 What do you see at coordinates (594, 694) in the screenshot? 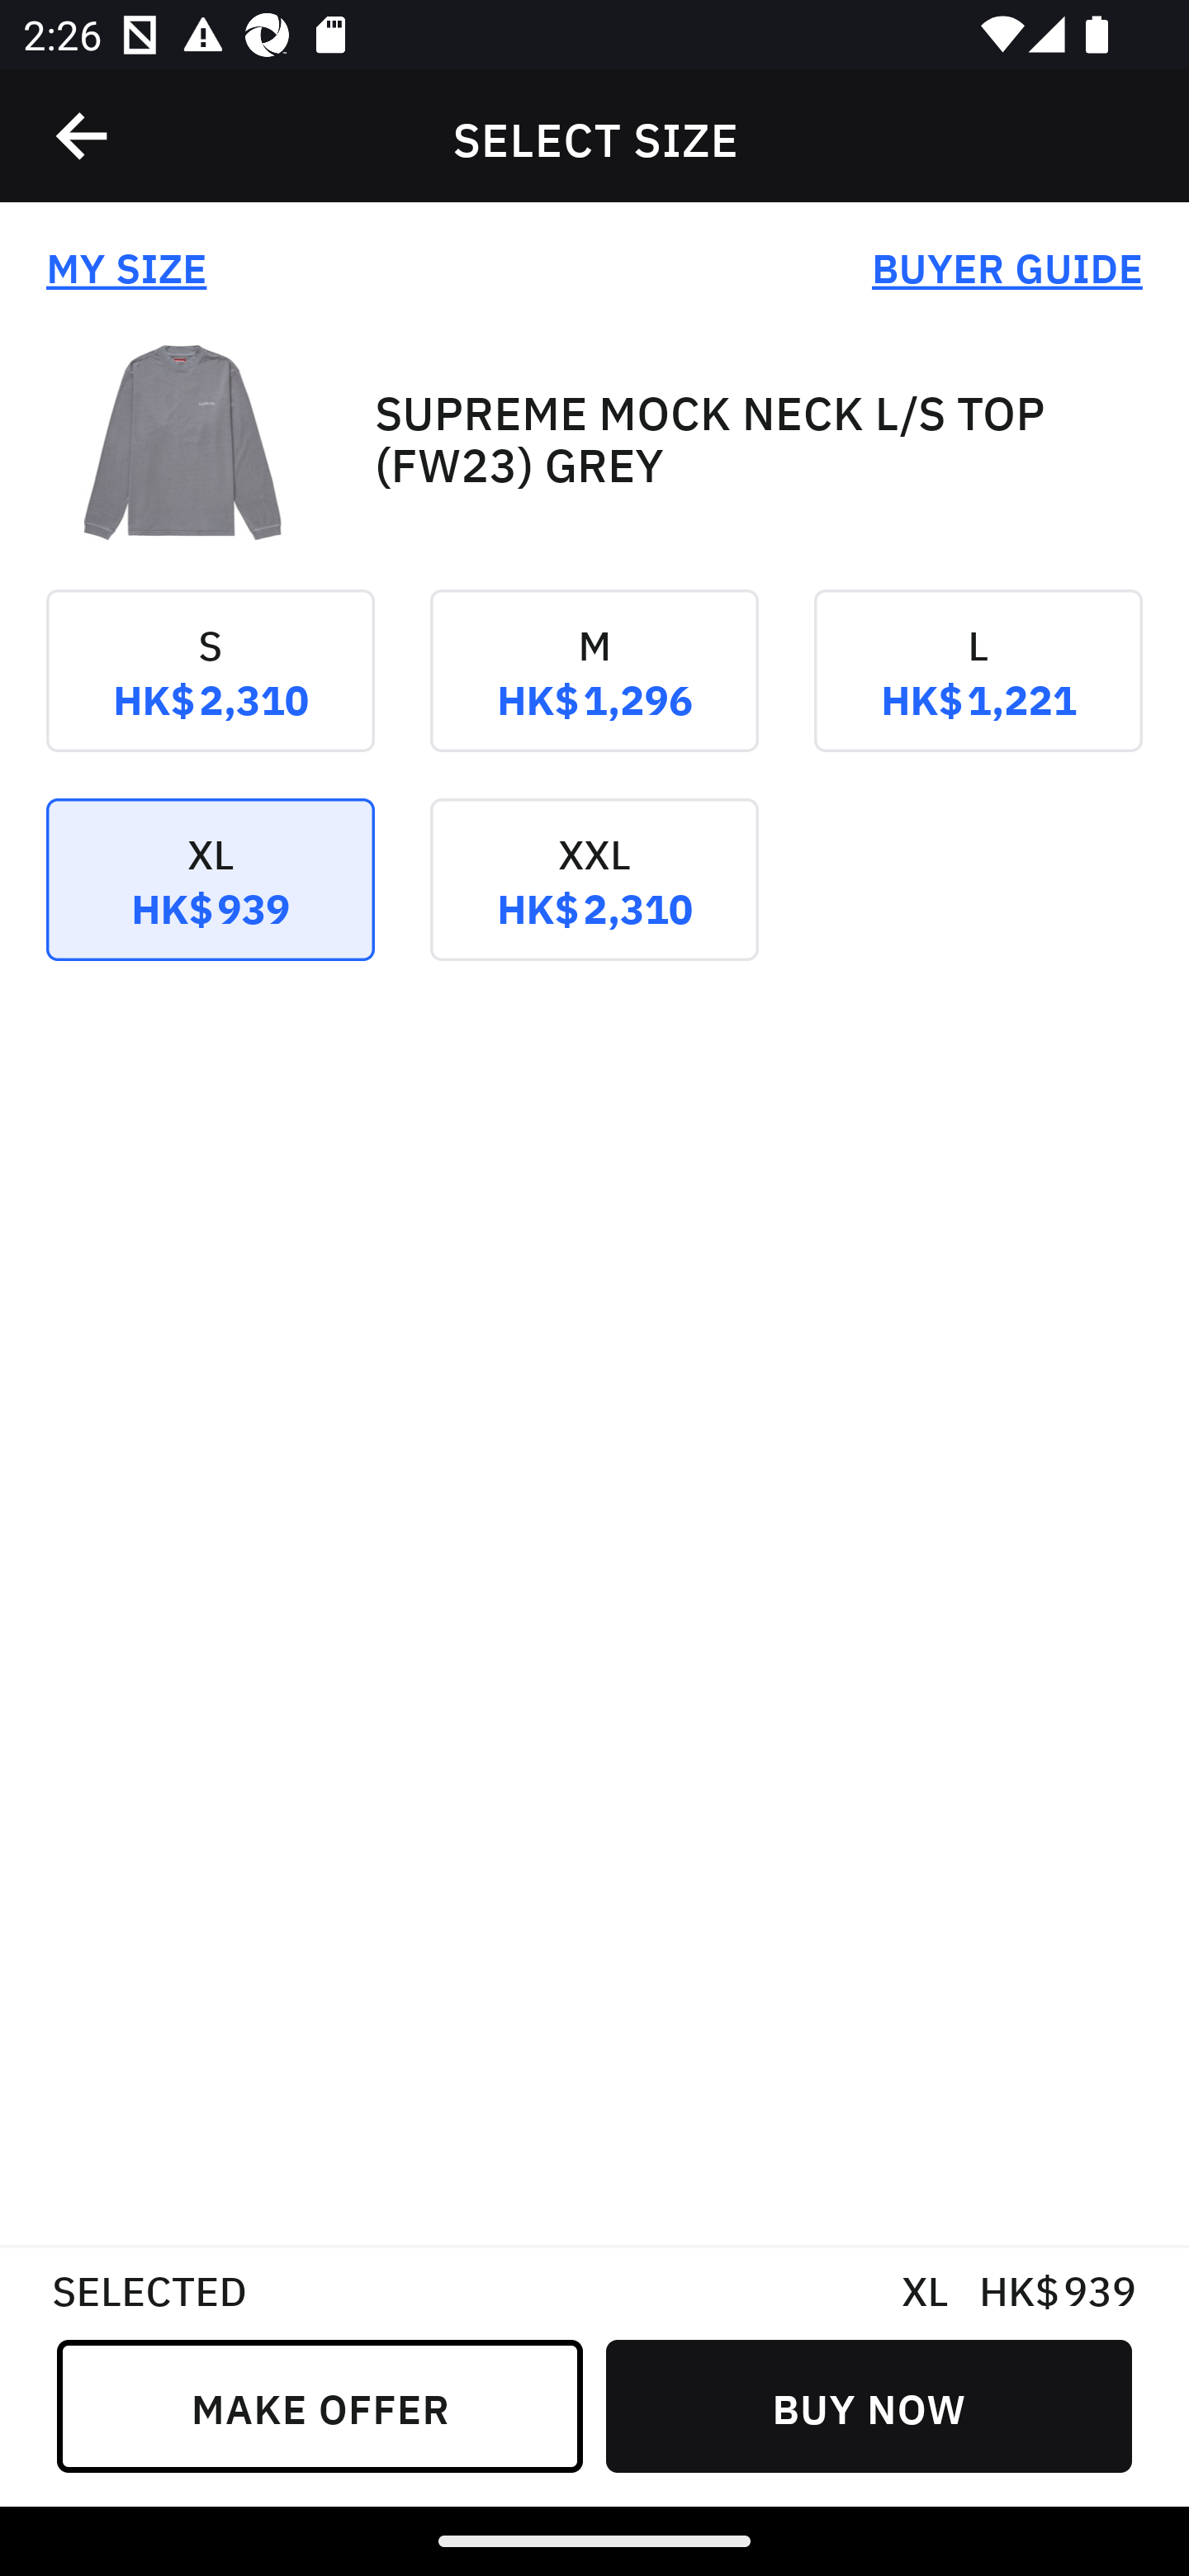
I see `M HK$ 1,296` at bounding box center [594, 694].